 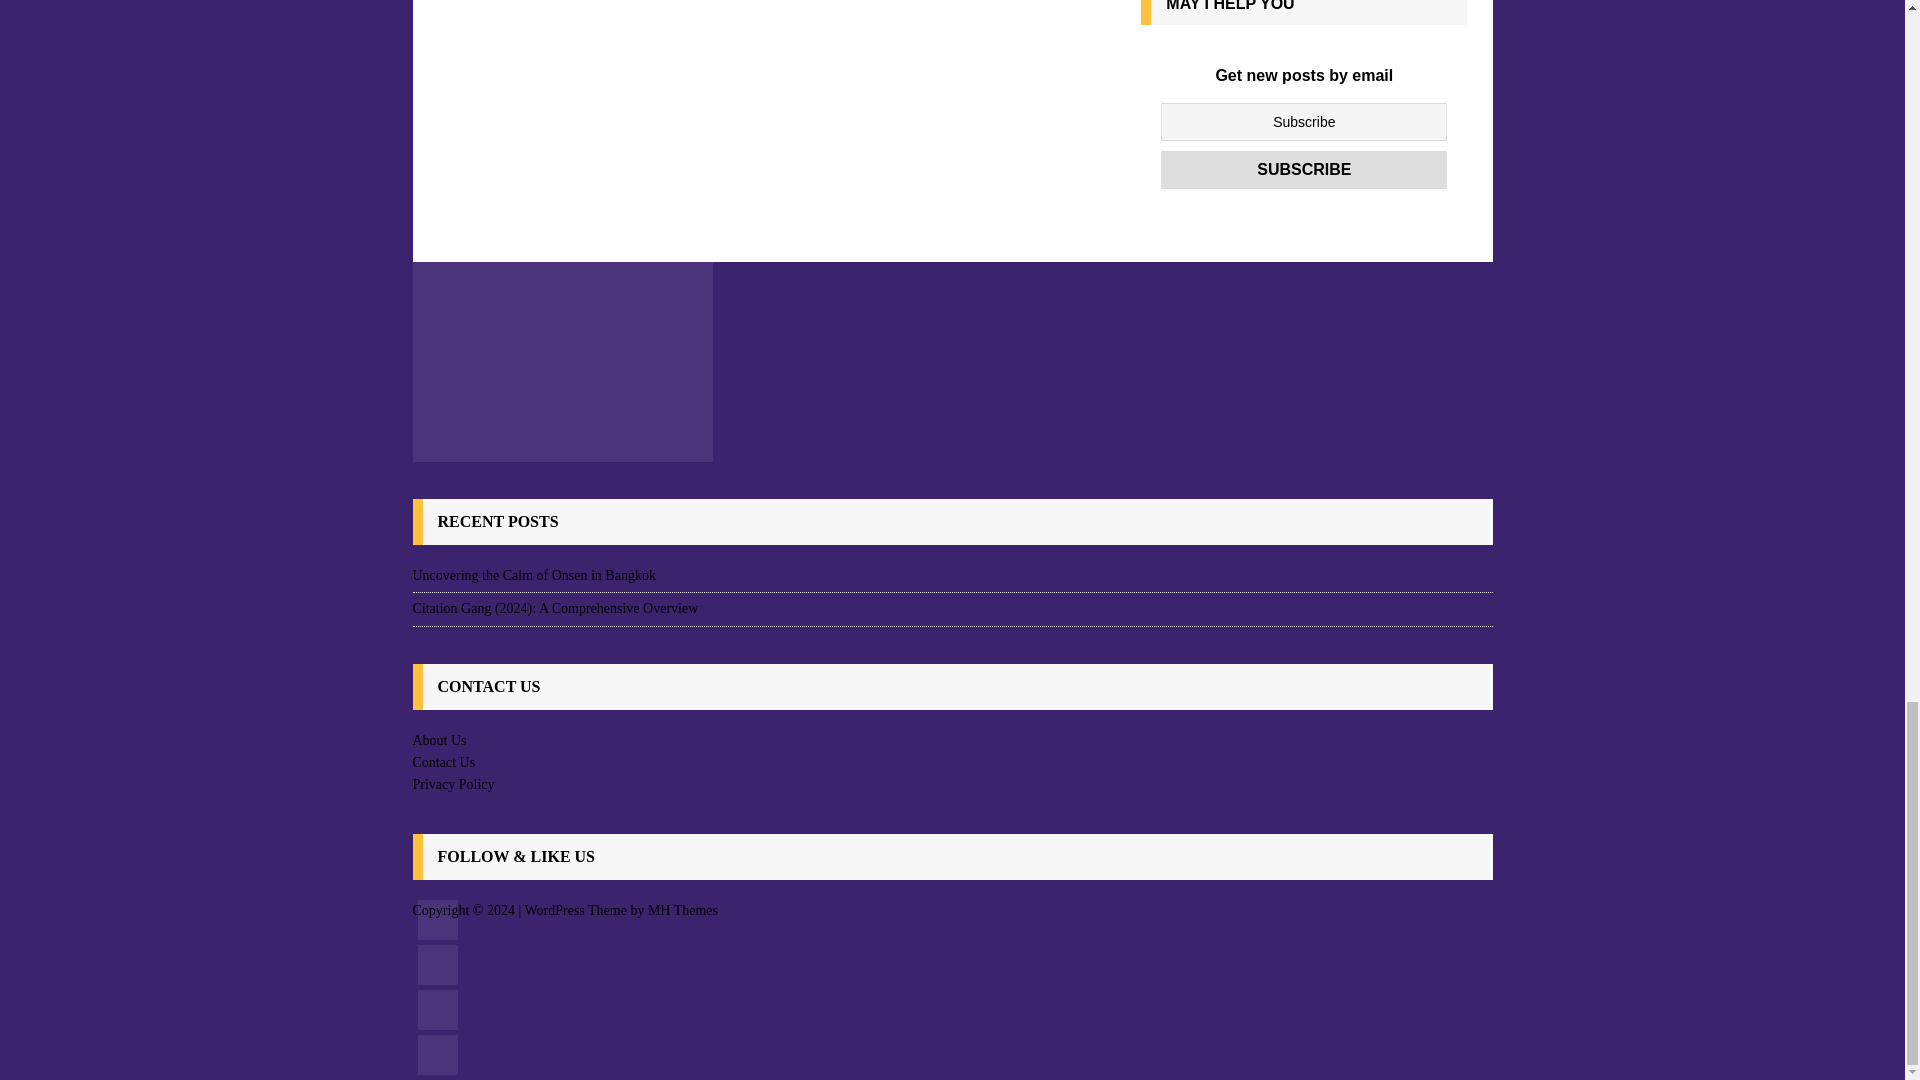 I want to click on Twitter, so click(x=438, y=1054).